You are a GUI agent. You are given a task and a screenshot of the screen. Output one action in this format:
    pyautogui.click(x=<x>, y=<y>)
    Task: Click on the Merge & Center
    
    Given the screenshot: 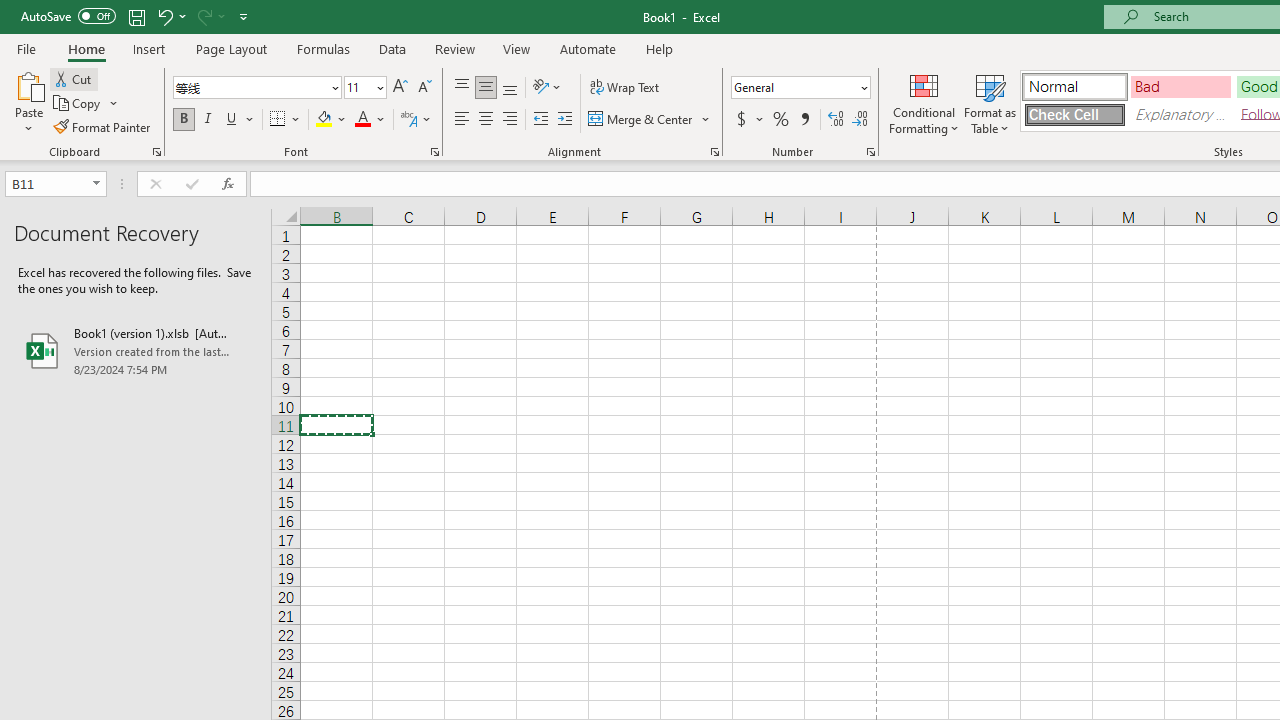 What is the action you would take?
    pyautogui.click(x=650, y=120)
    